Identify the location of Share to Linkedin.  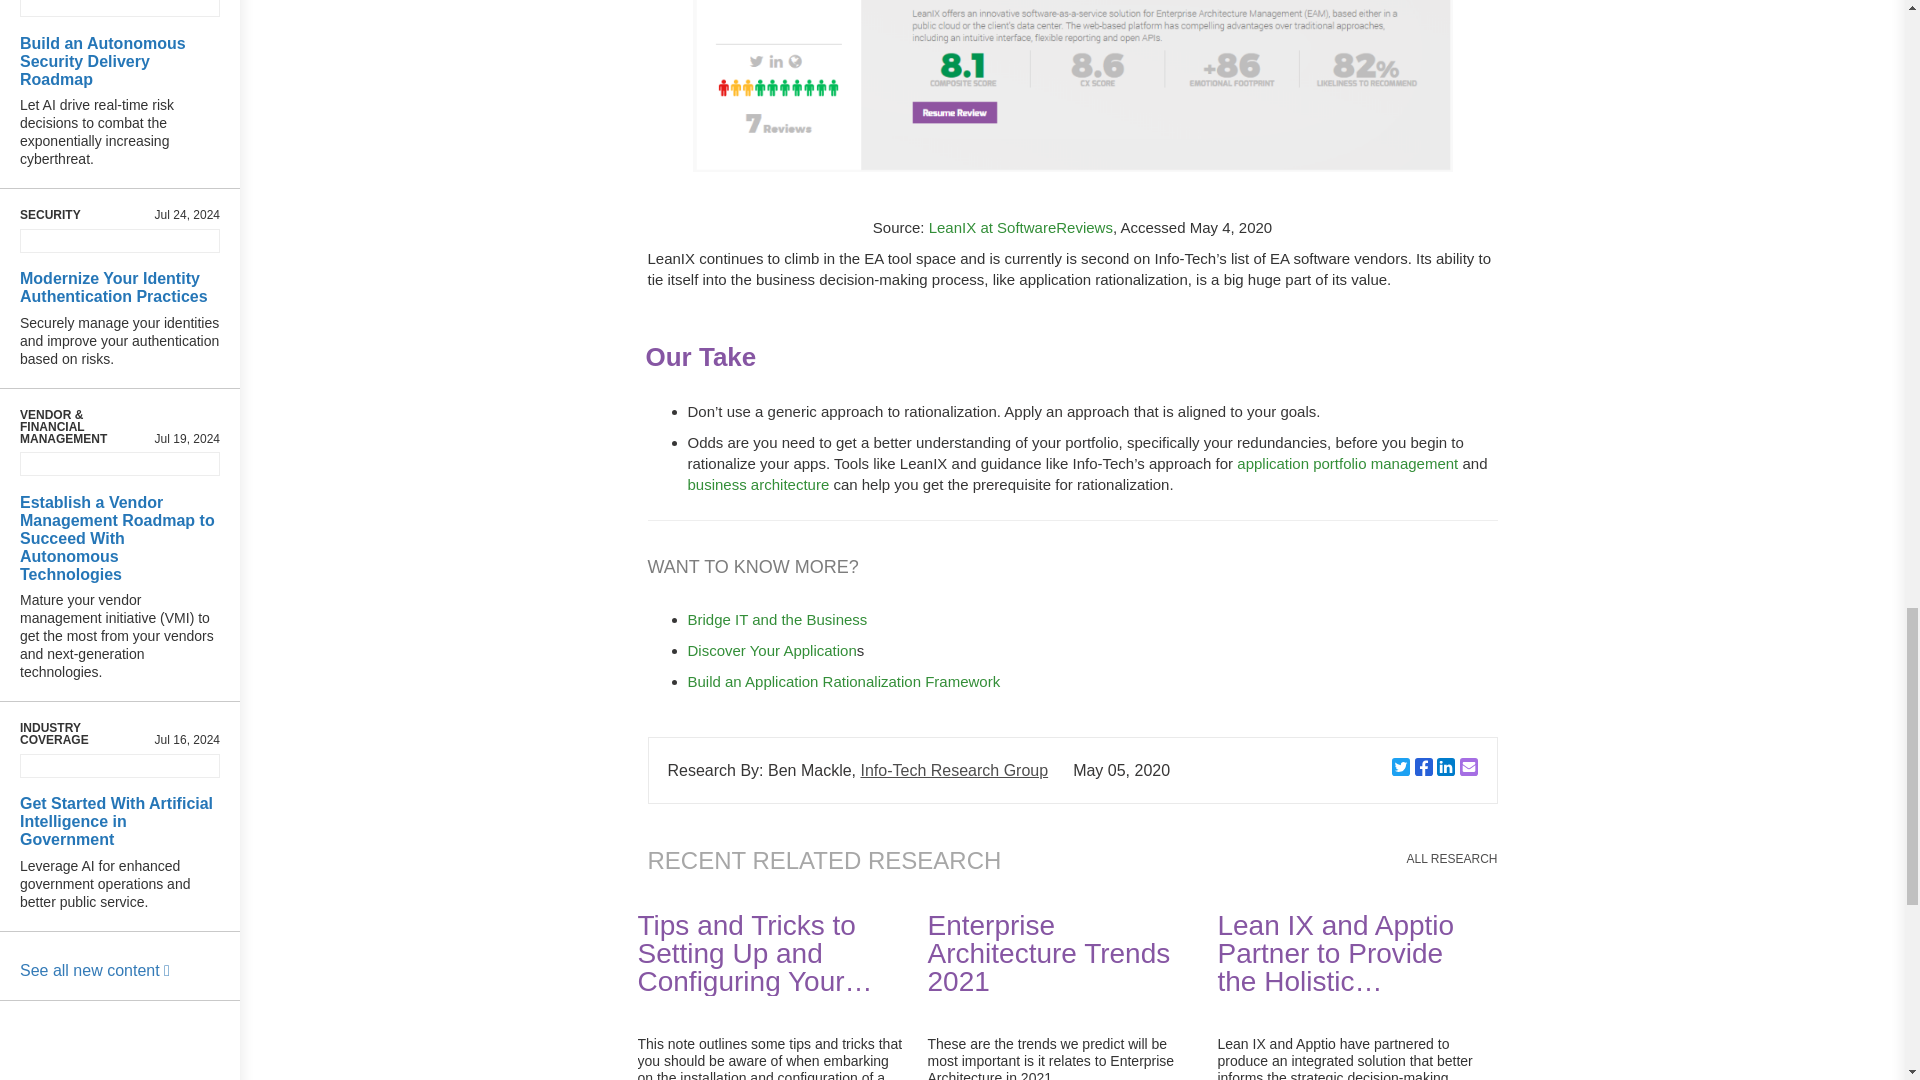
(1446, 767).